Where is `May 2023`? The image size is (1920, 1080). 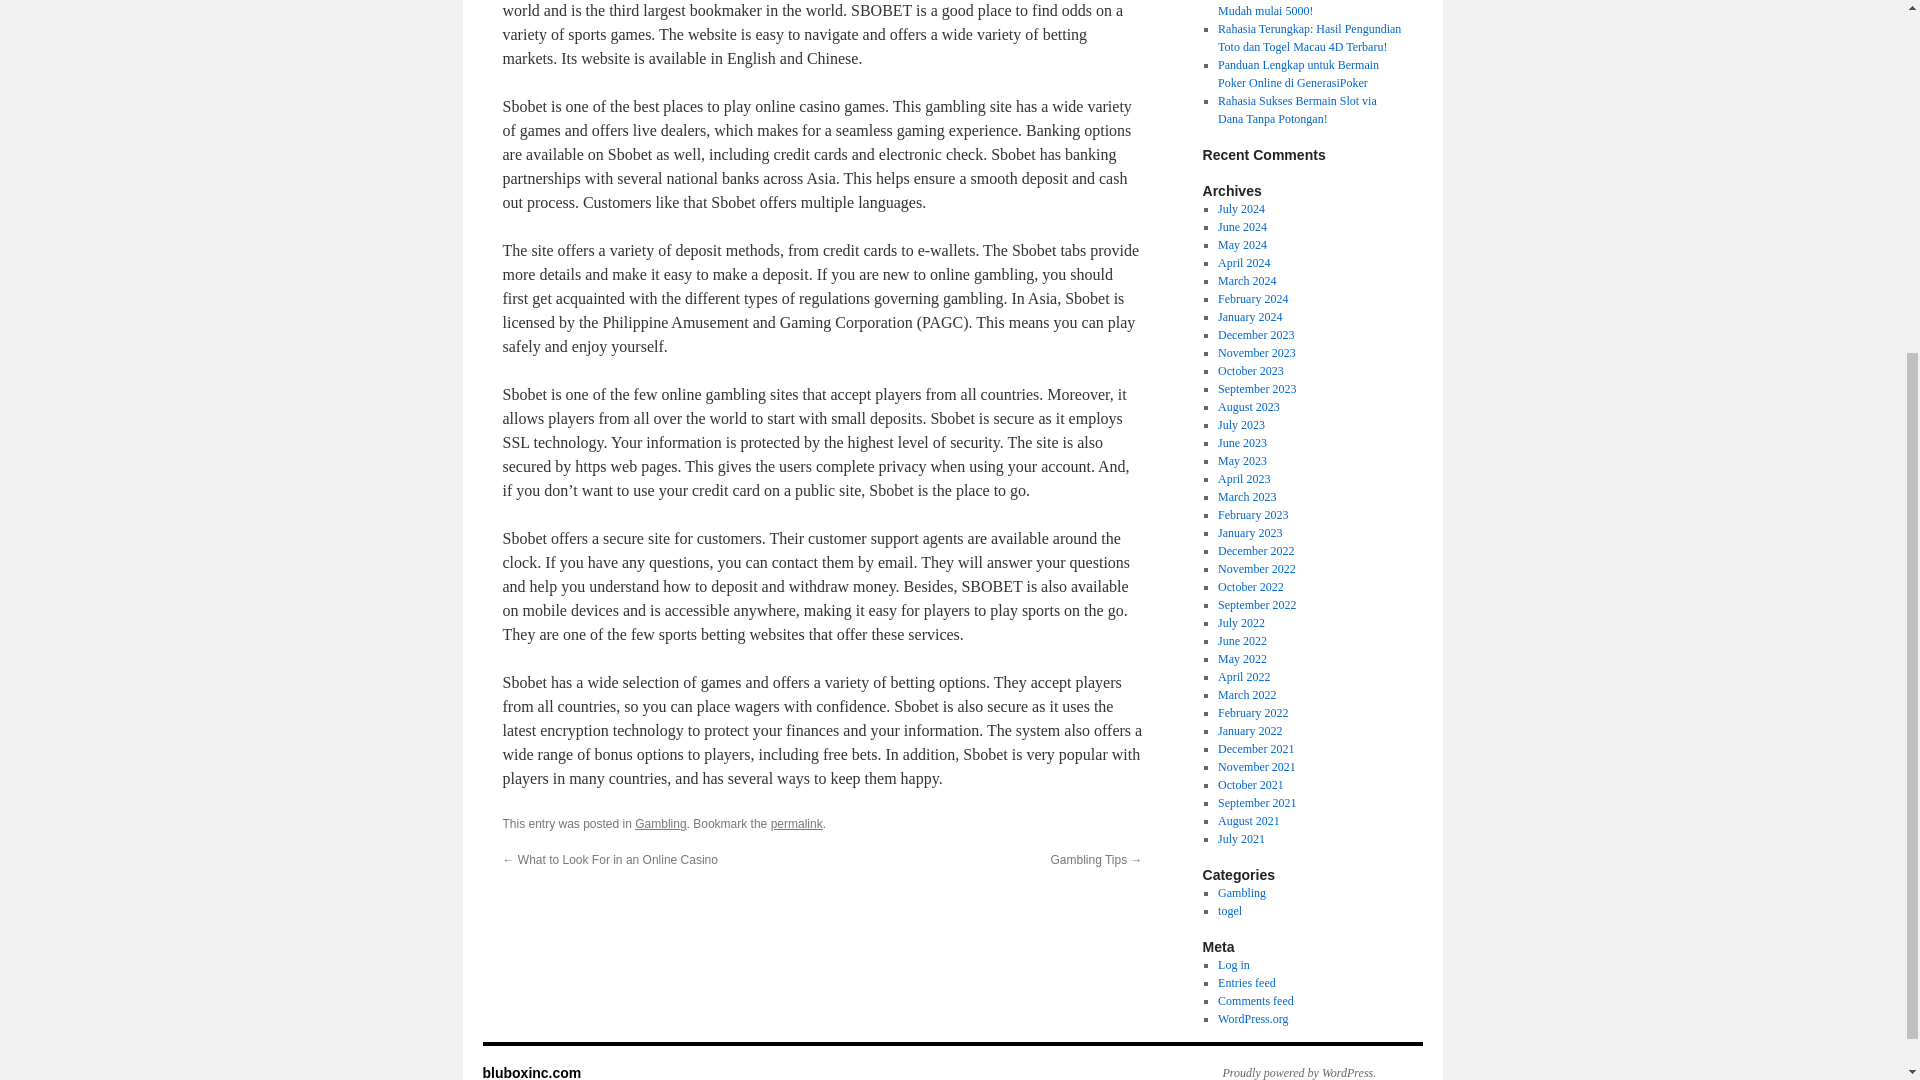 May 2023 is located at coordinates (1242, 460).